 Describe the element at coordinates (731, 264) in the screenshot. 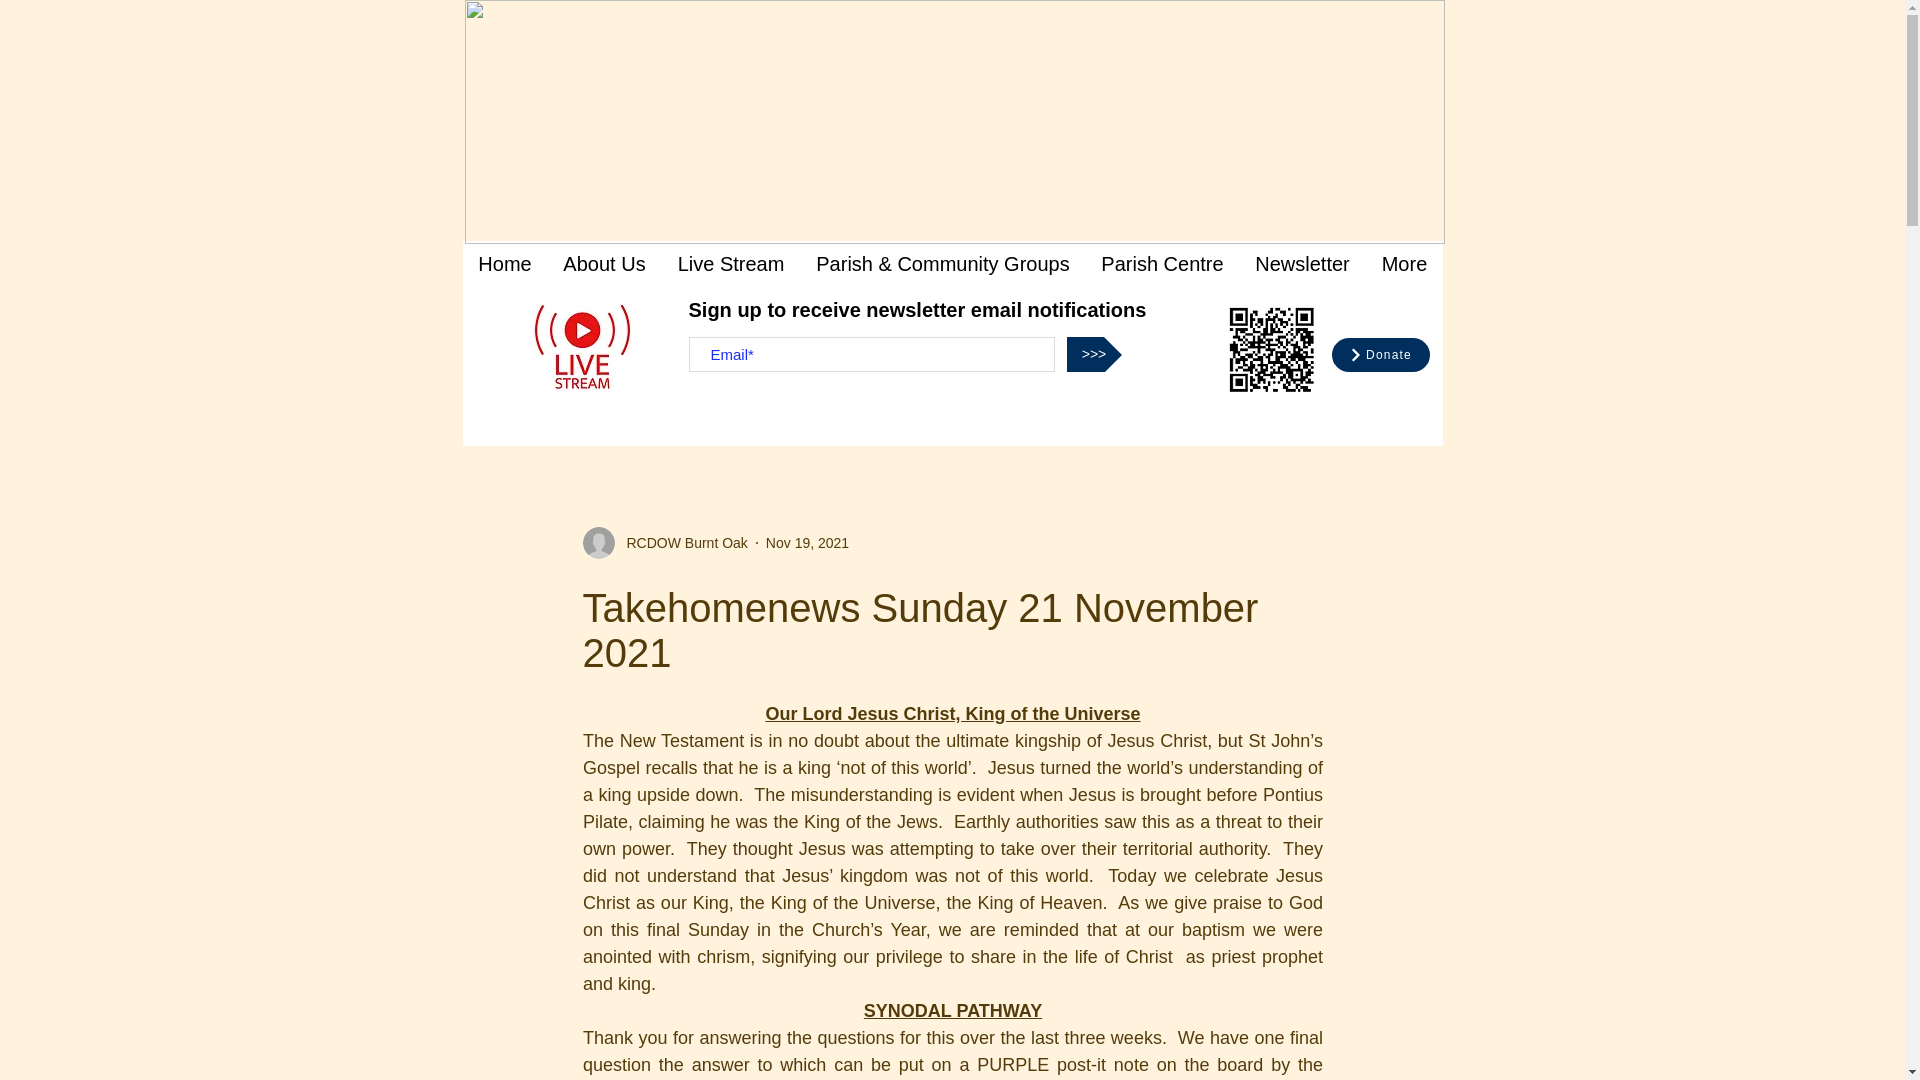

I see `Live Stream` at that location.